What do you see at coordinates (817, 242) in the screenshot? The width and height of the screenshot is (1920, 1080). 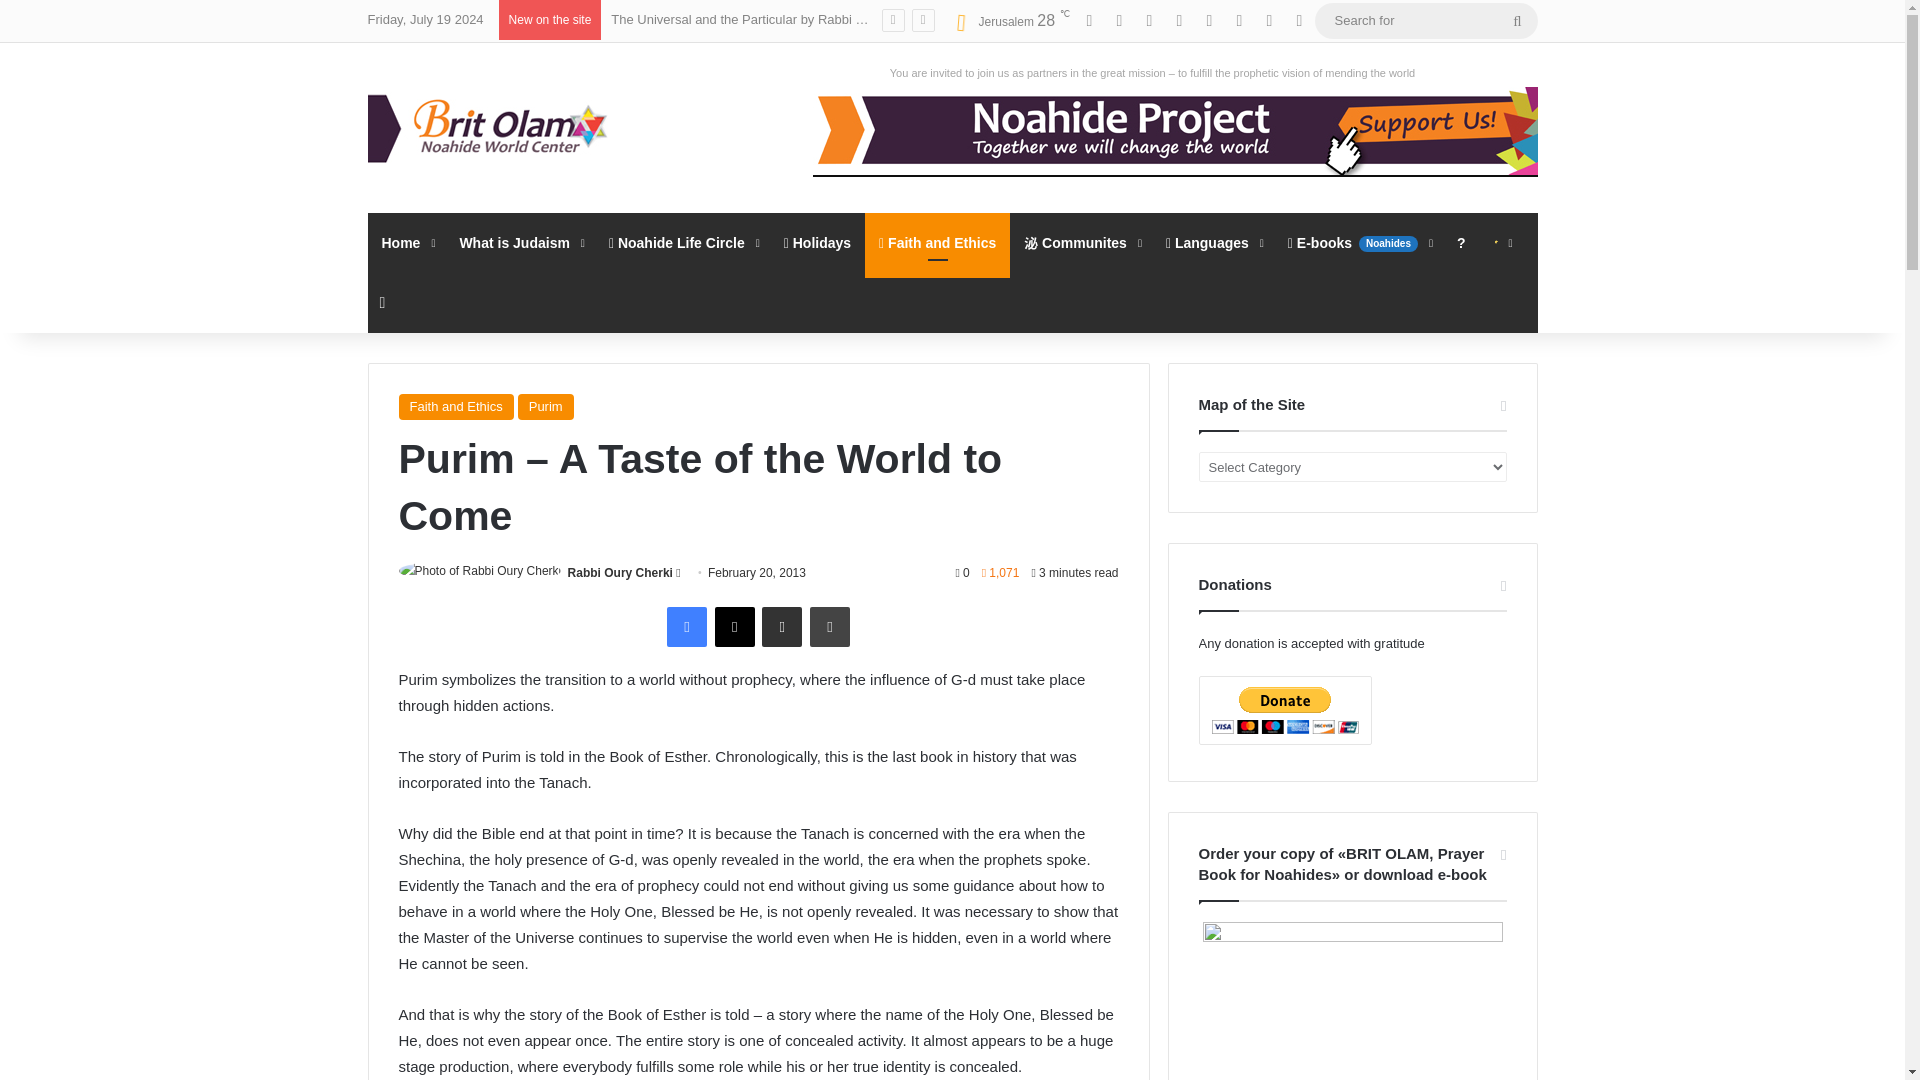 I see `Holidays` at bounding box center [817, 242].